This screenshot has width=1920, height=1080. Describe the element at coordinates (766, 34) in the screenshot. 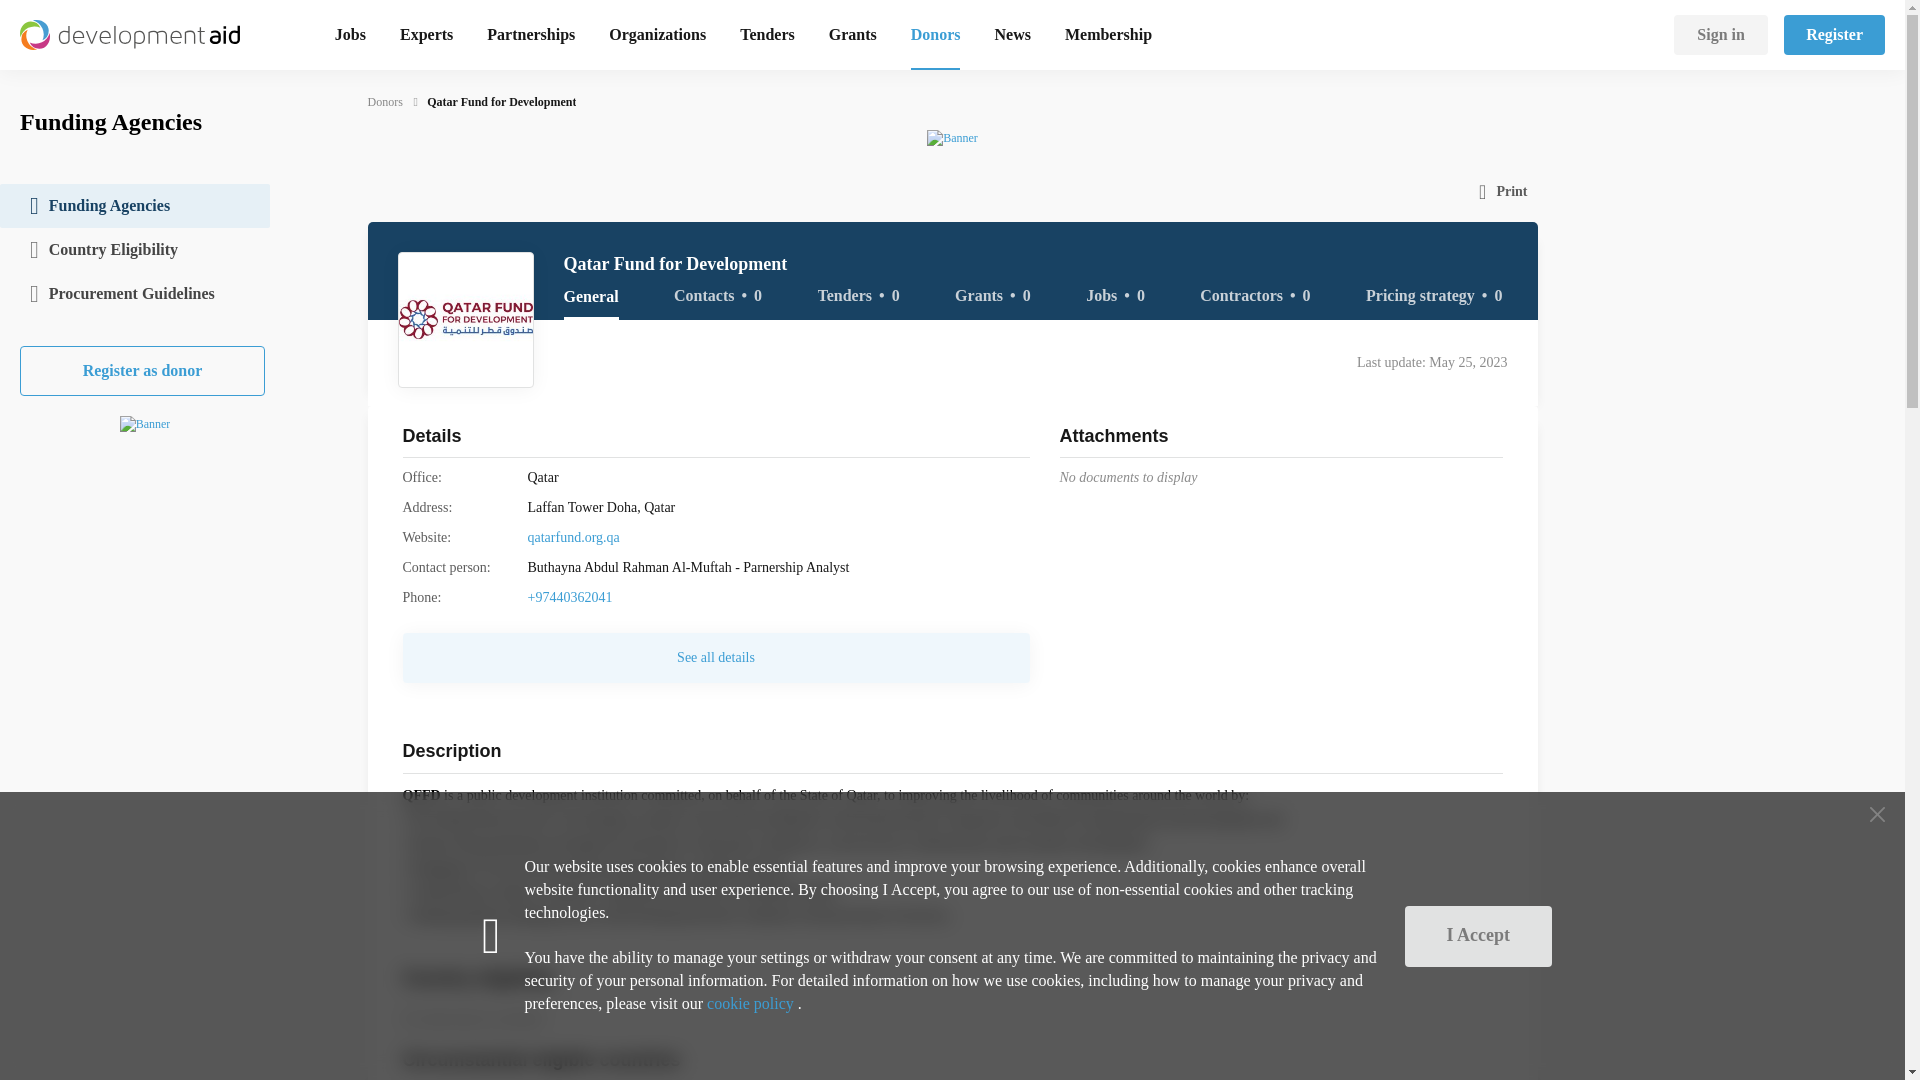

I see `Tenders` at that location.